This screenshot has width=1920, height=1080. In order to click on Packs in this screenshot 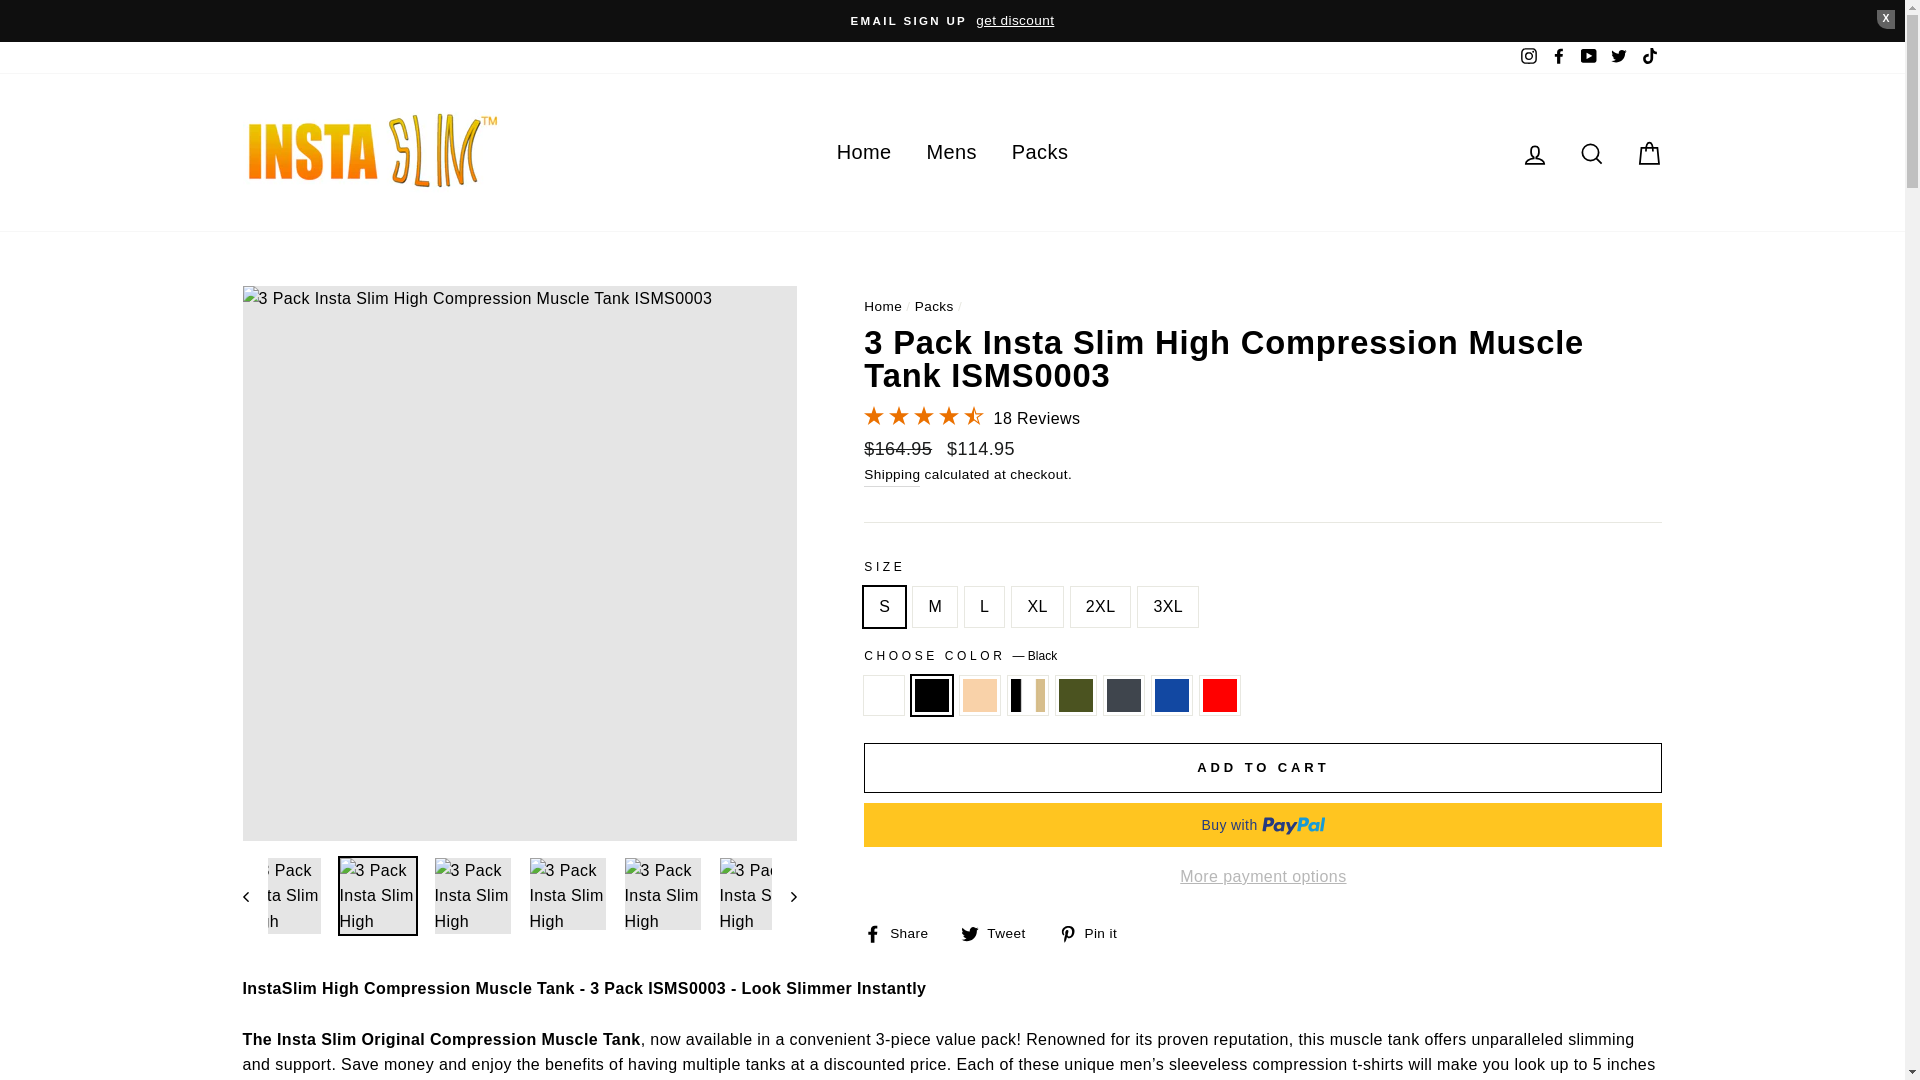, I will do `click(1039, 151)`.